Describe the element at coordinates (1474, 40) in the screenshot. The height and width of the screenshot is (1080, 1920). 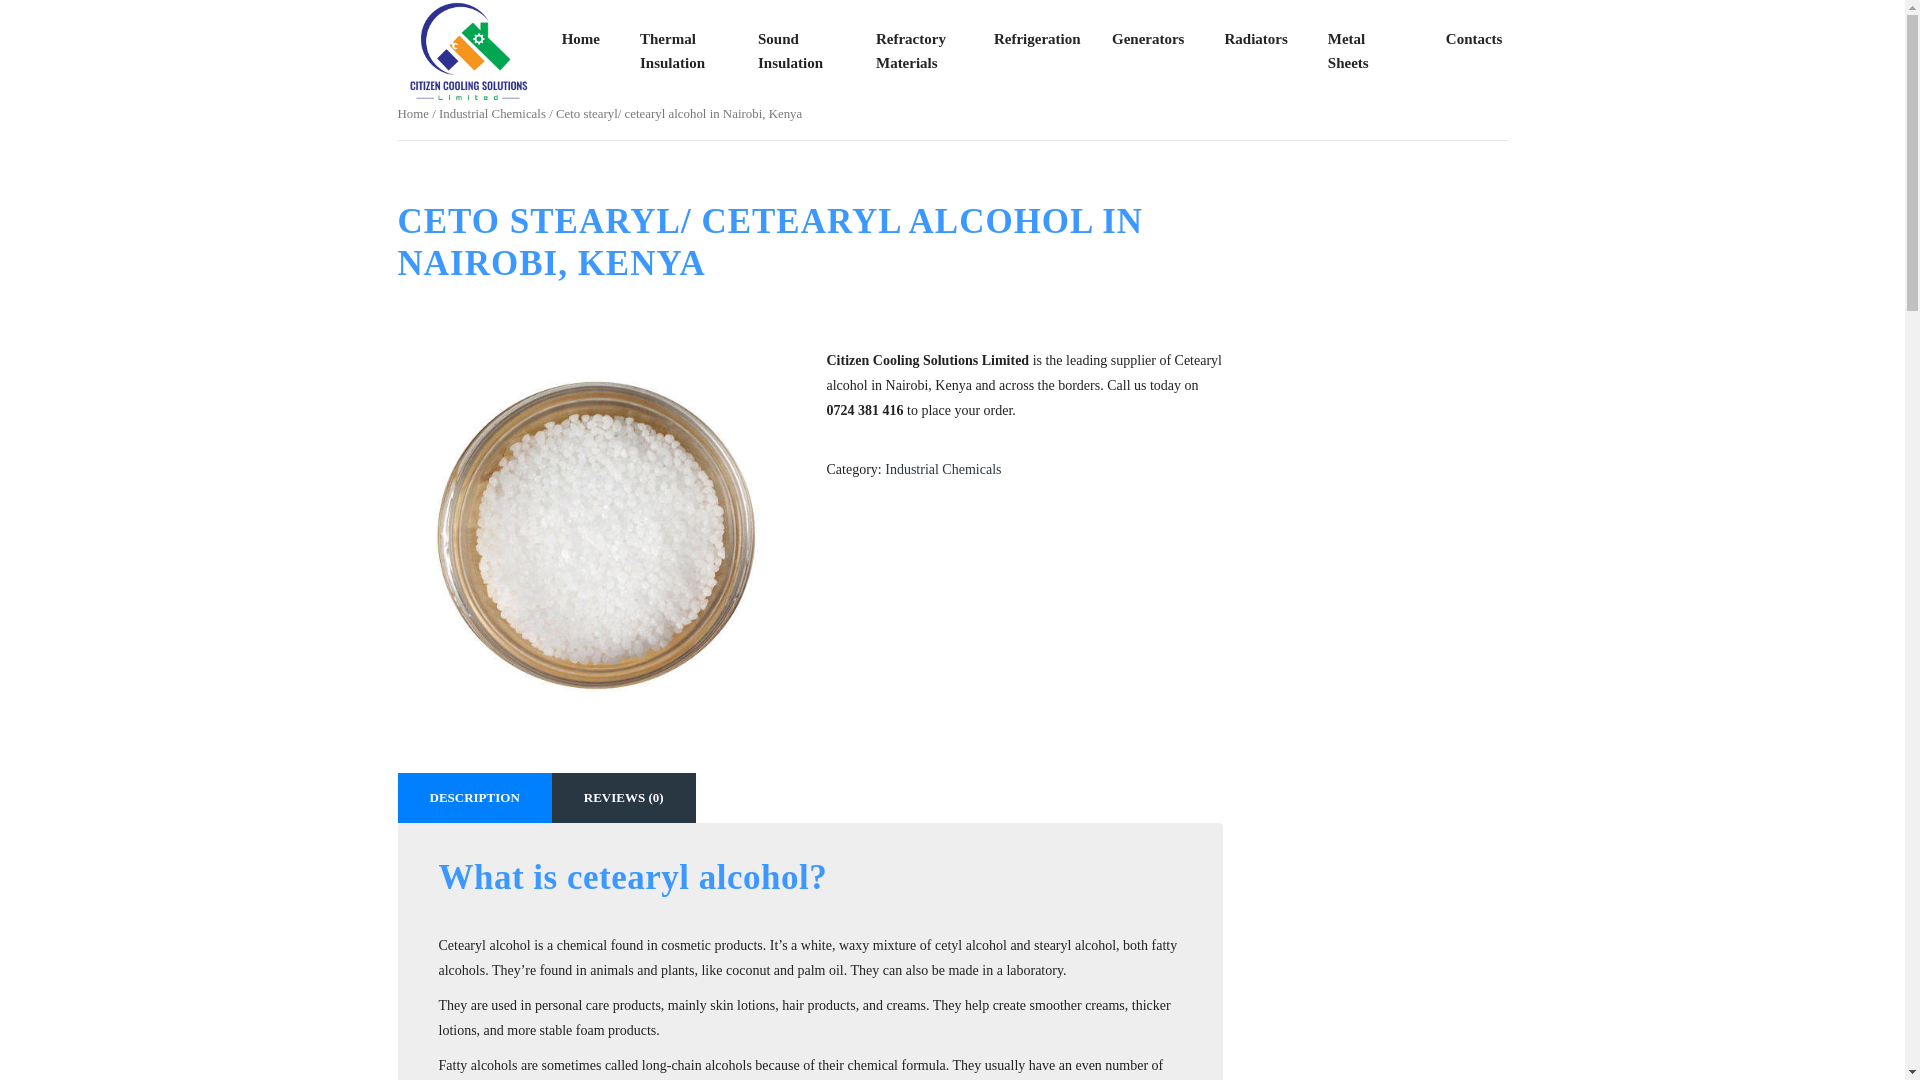
I see `Contacts` at that location.